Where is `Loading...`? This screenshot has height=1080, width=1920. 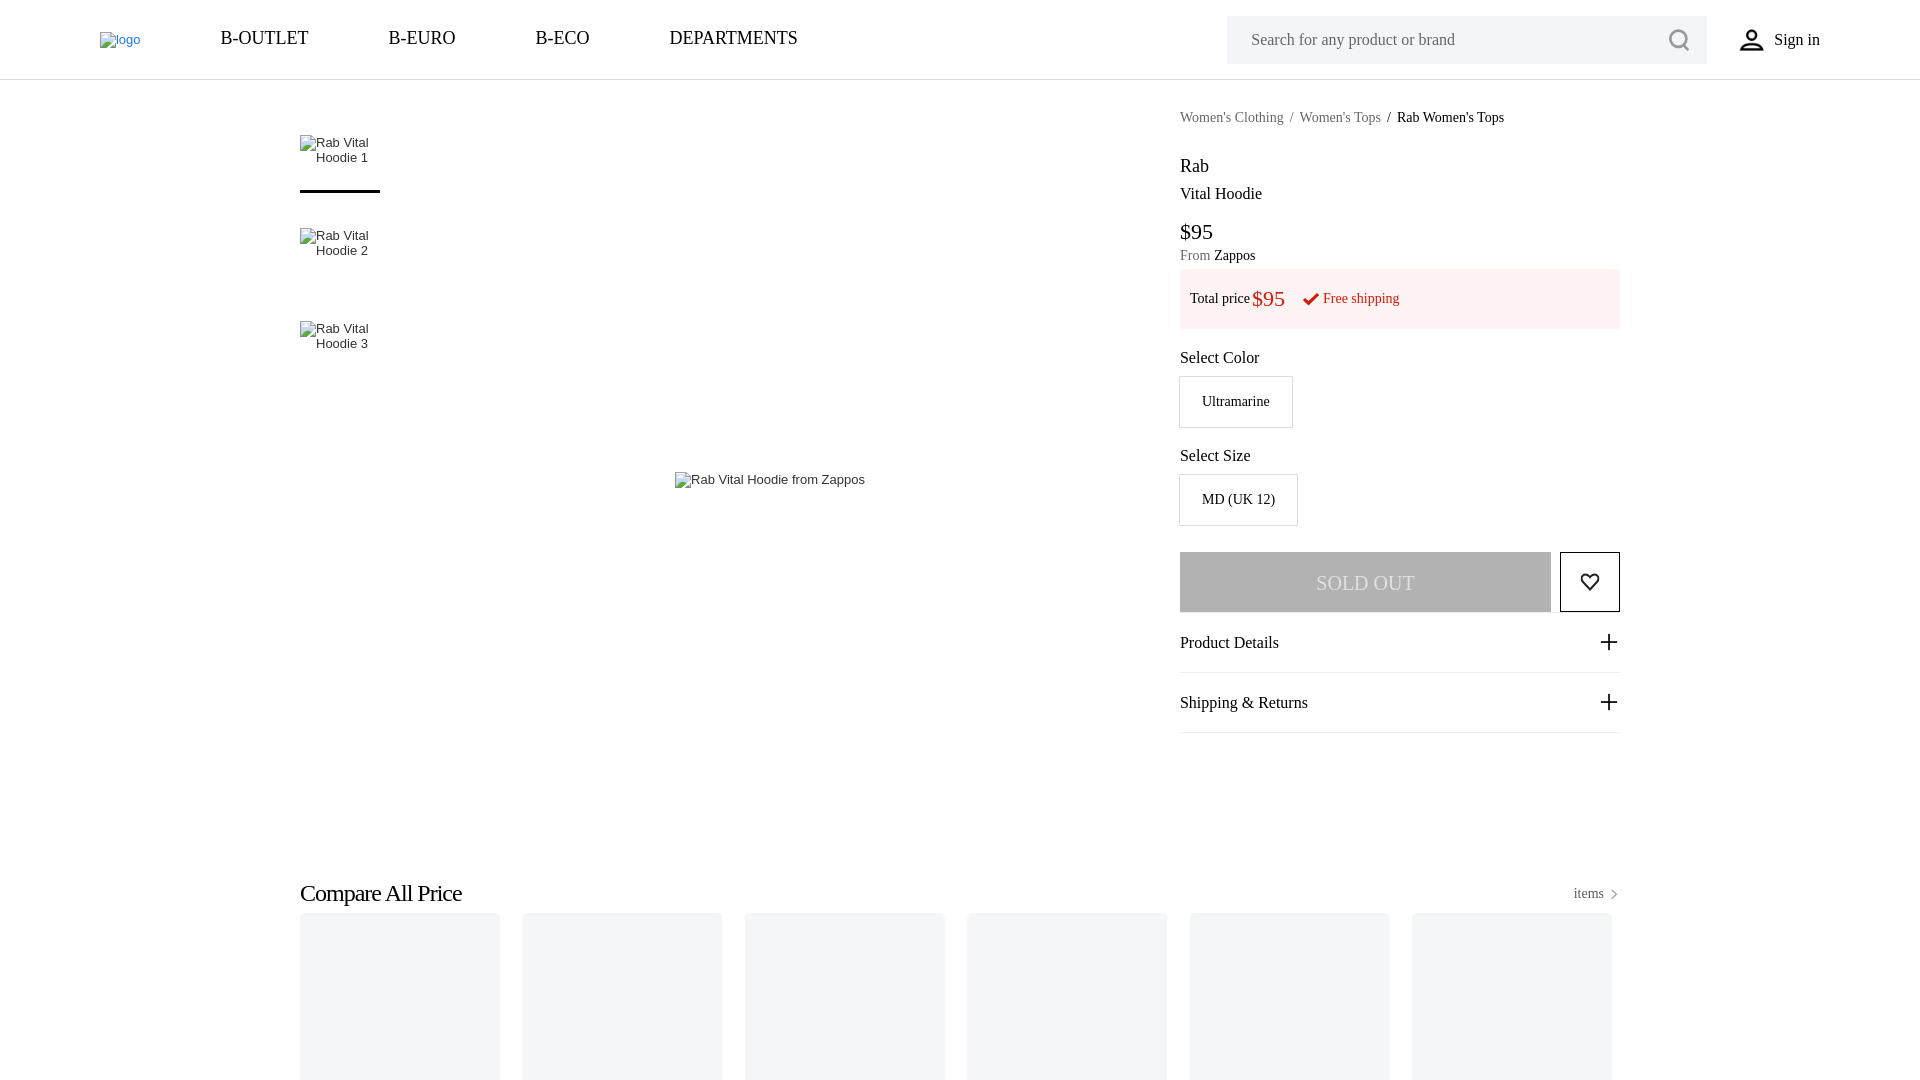 Loading... is located at coordinates (960, 996).